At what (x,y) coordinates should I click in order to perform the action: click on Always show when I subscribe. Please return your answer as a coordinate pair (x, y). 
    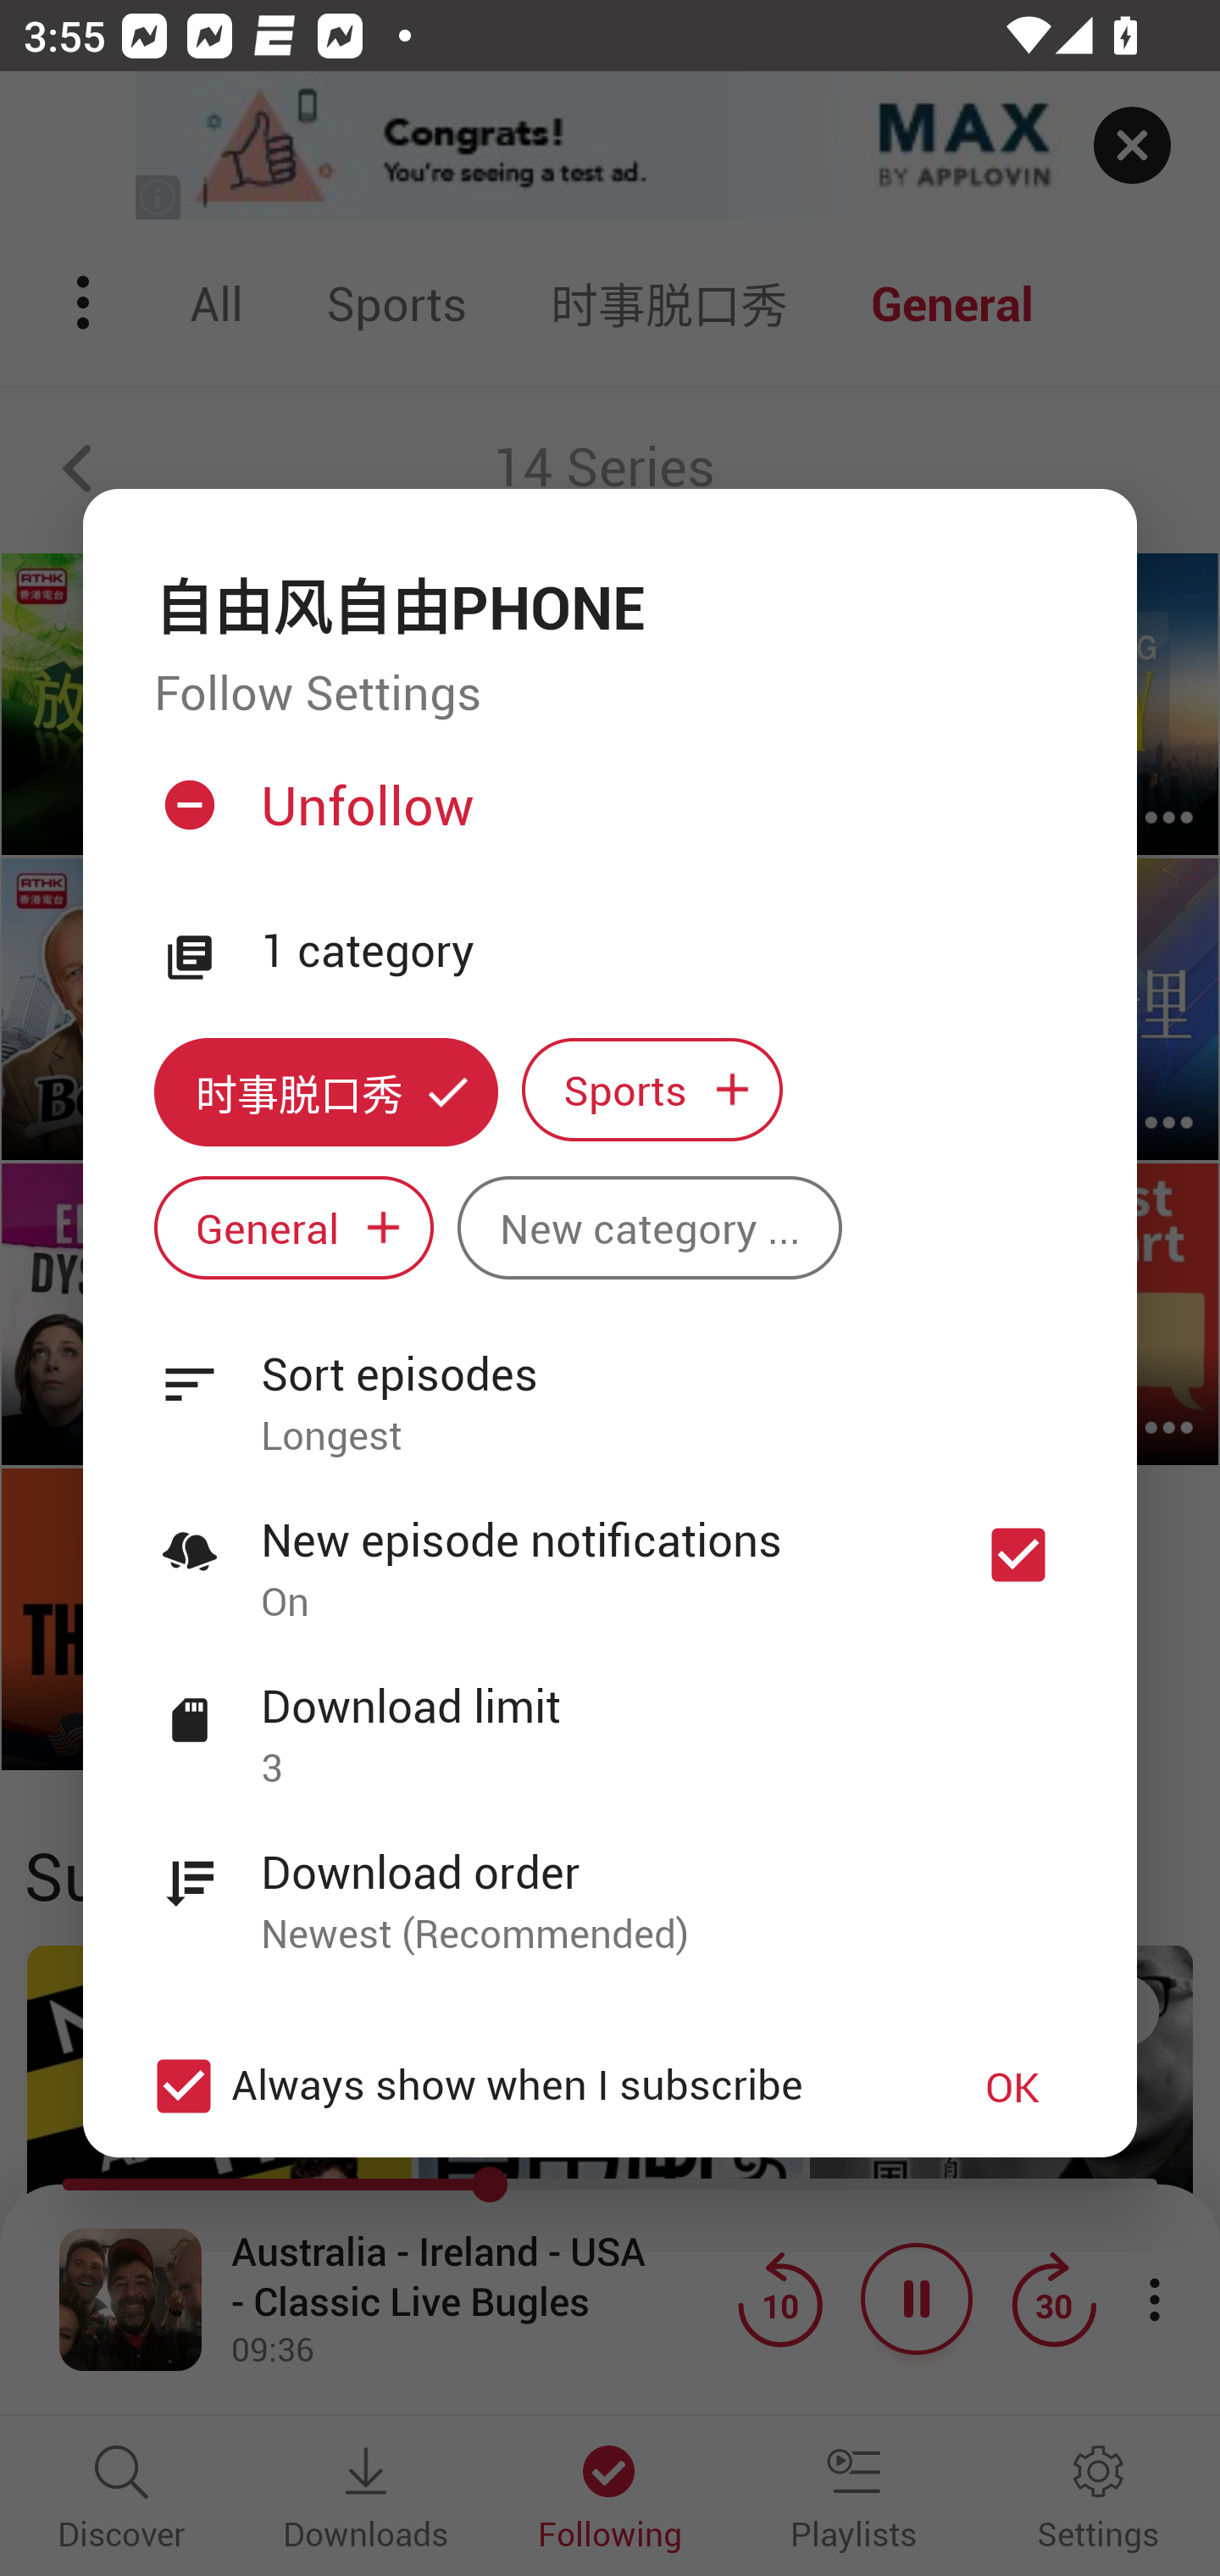
    Looking at the image, I should click on (527, 2085).